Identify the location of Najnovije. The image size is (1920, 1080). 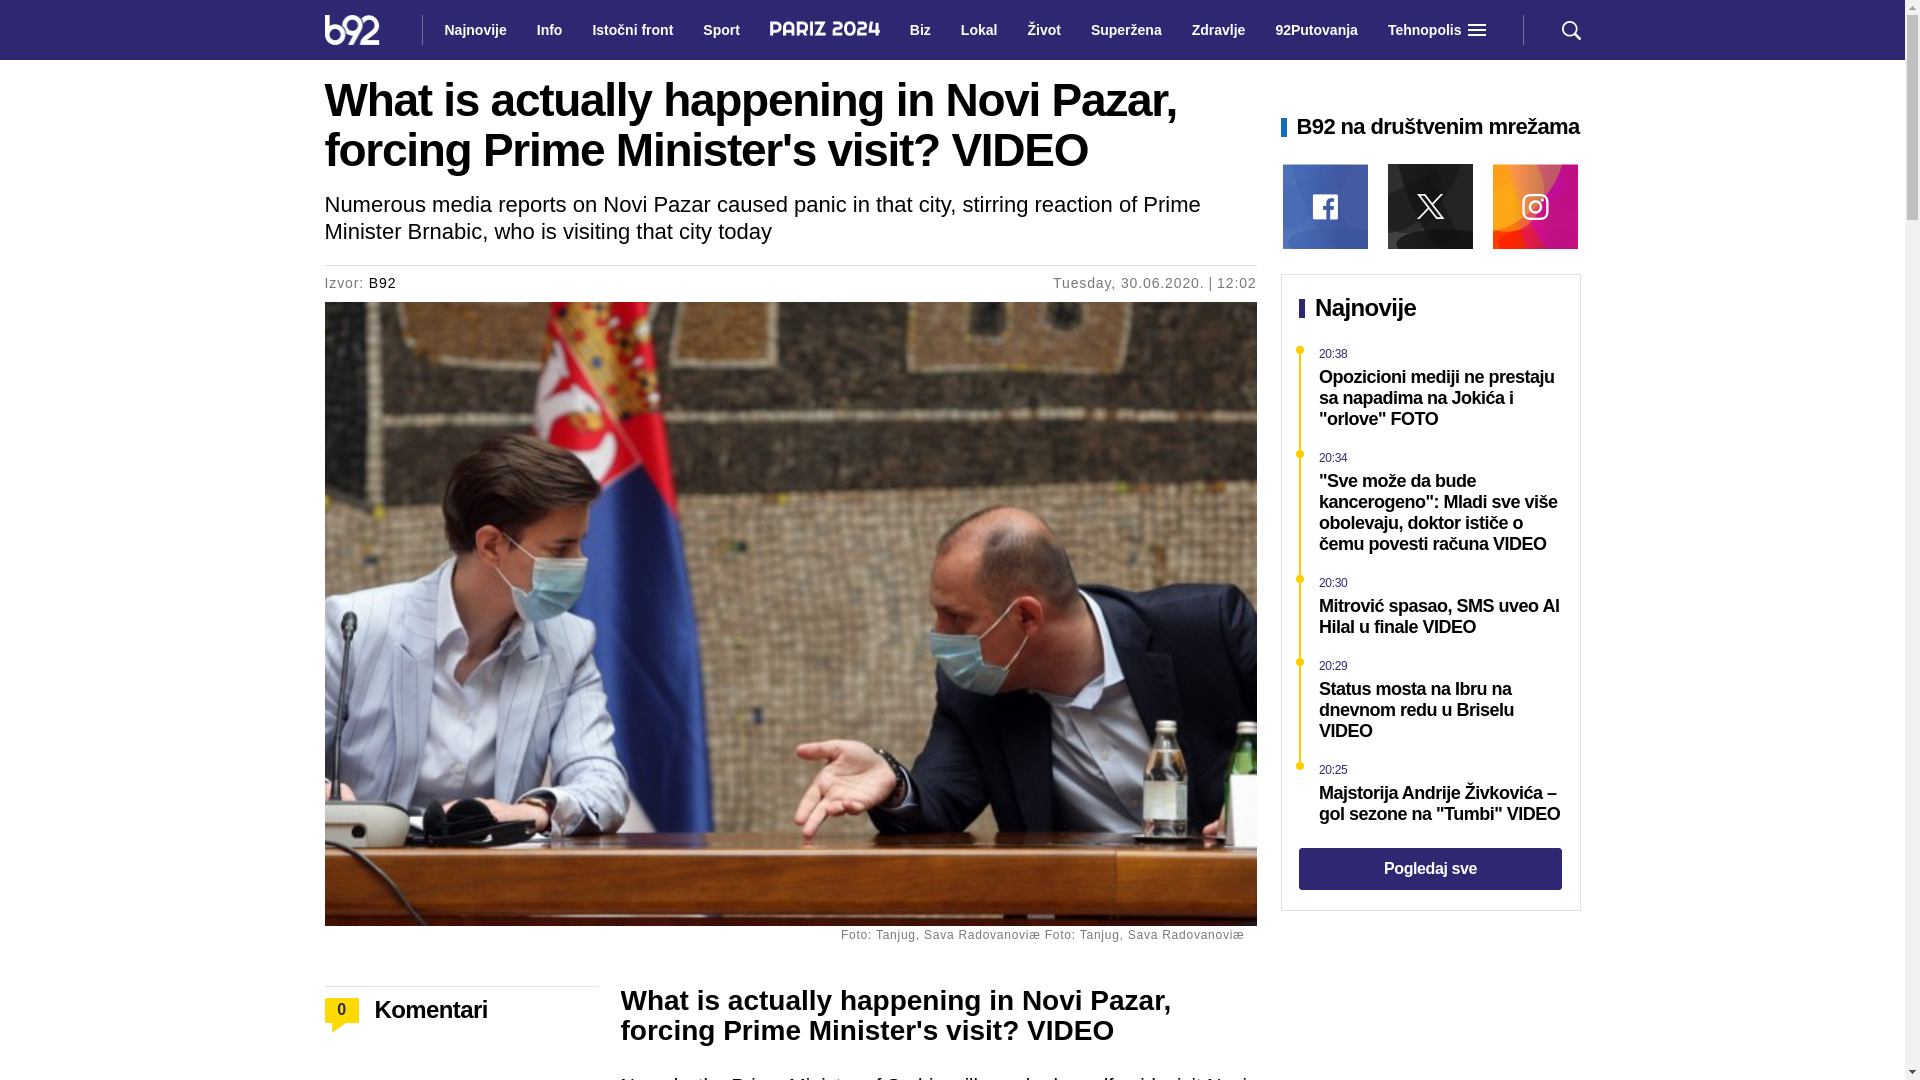
(474, 30).